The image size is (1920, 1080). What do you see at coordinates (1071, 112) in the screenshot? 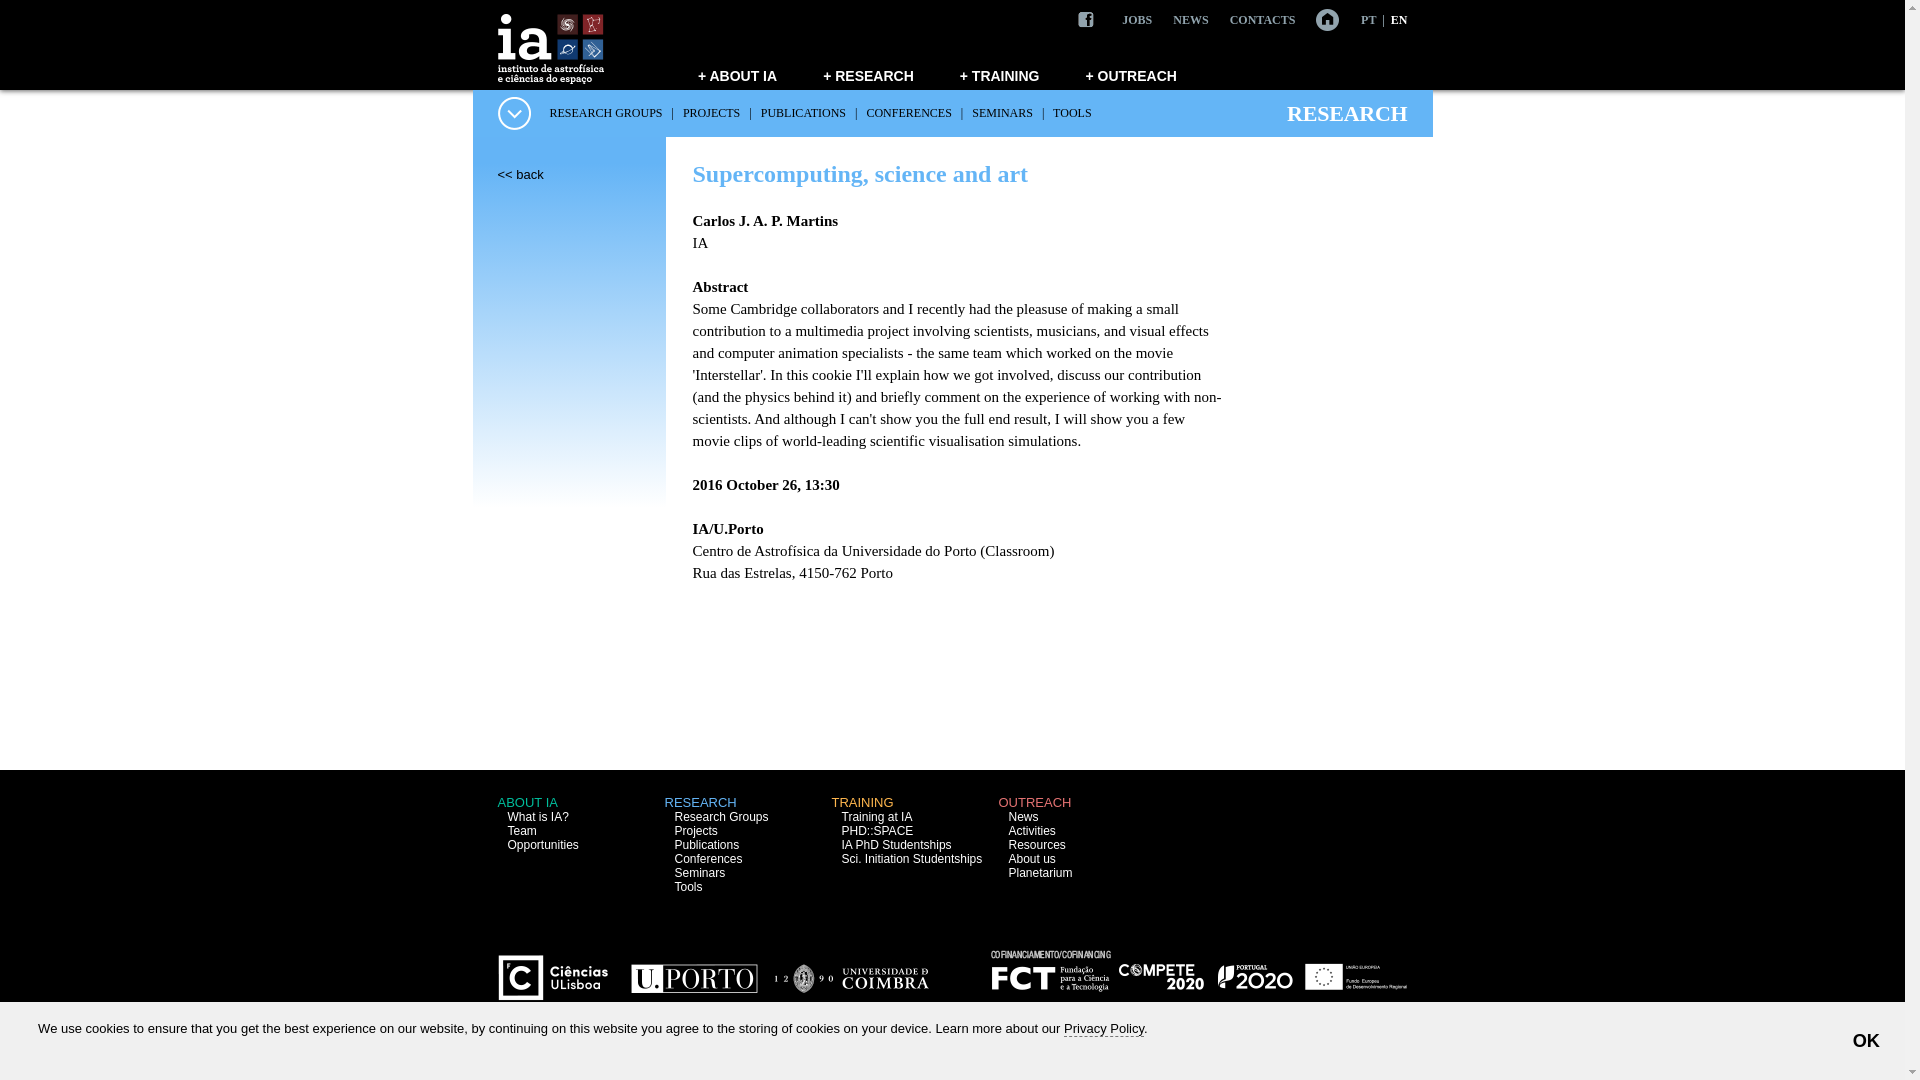
I see `TOOLS` at bounding box center [1071, 112].